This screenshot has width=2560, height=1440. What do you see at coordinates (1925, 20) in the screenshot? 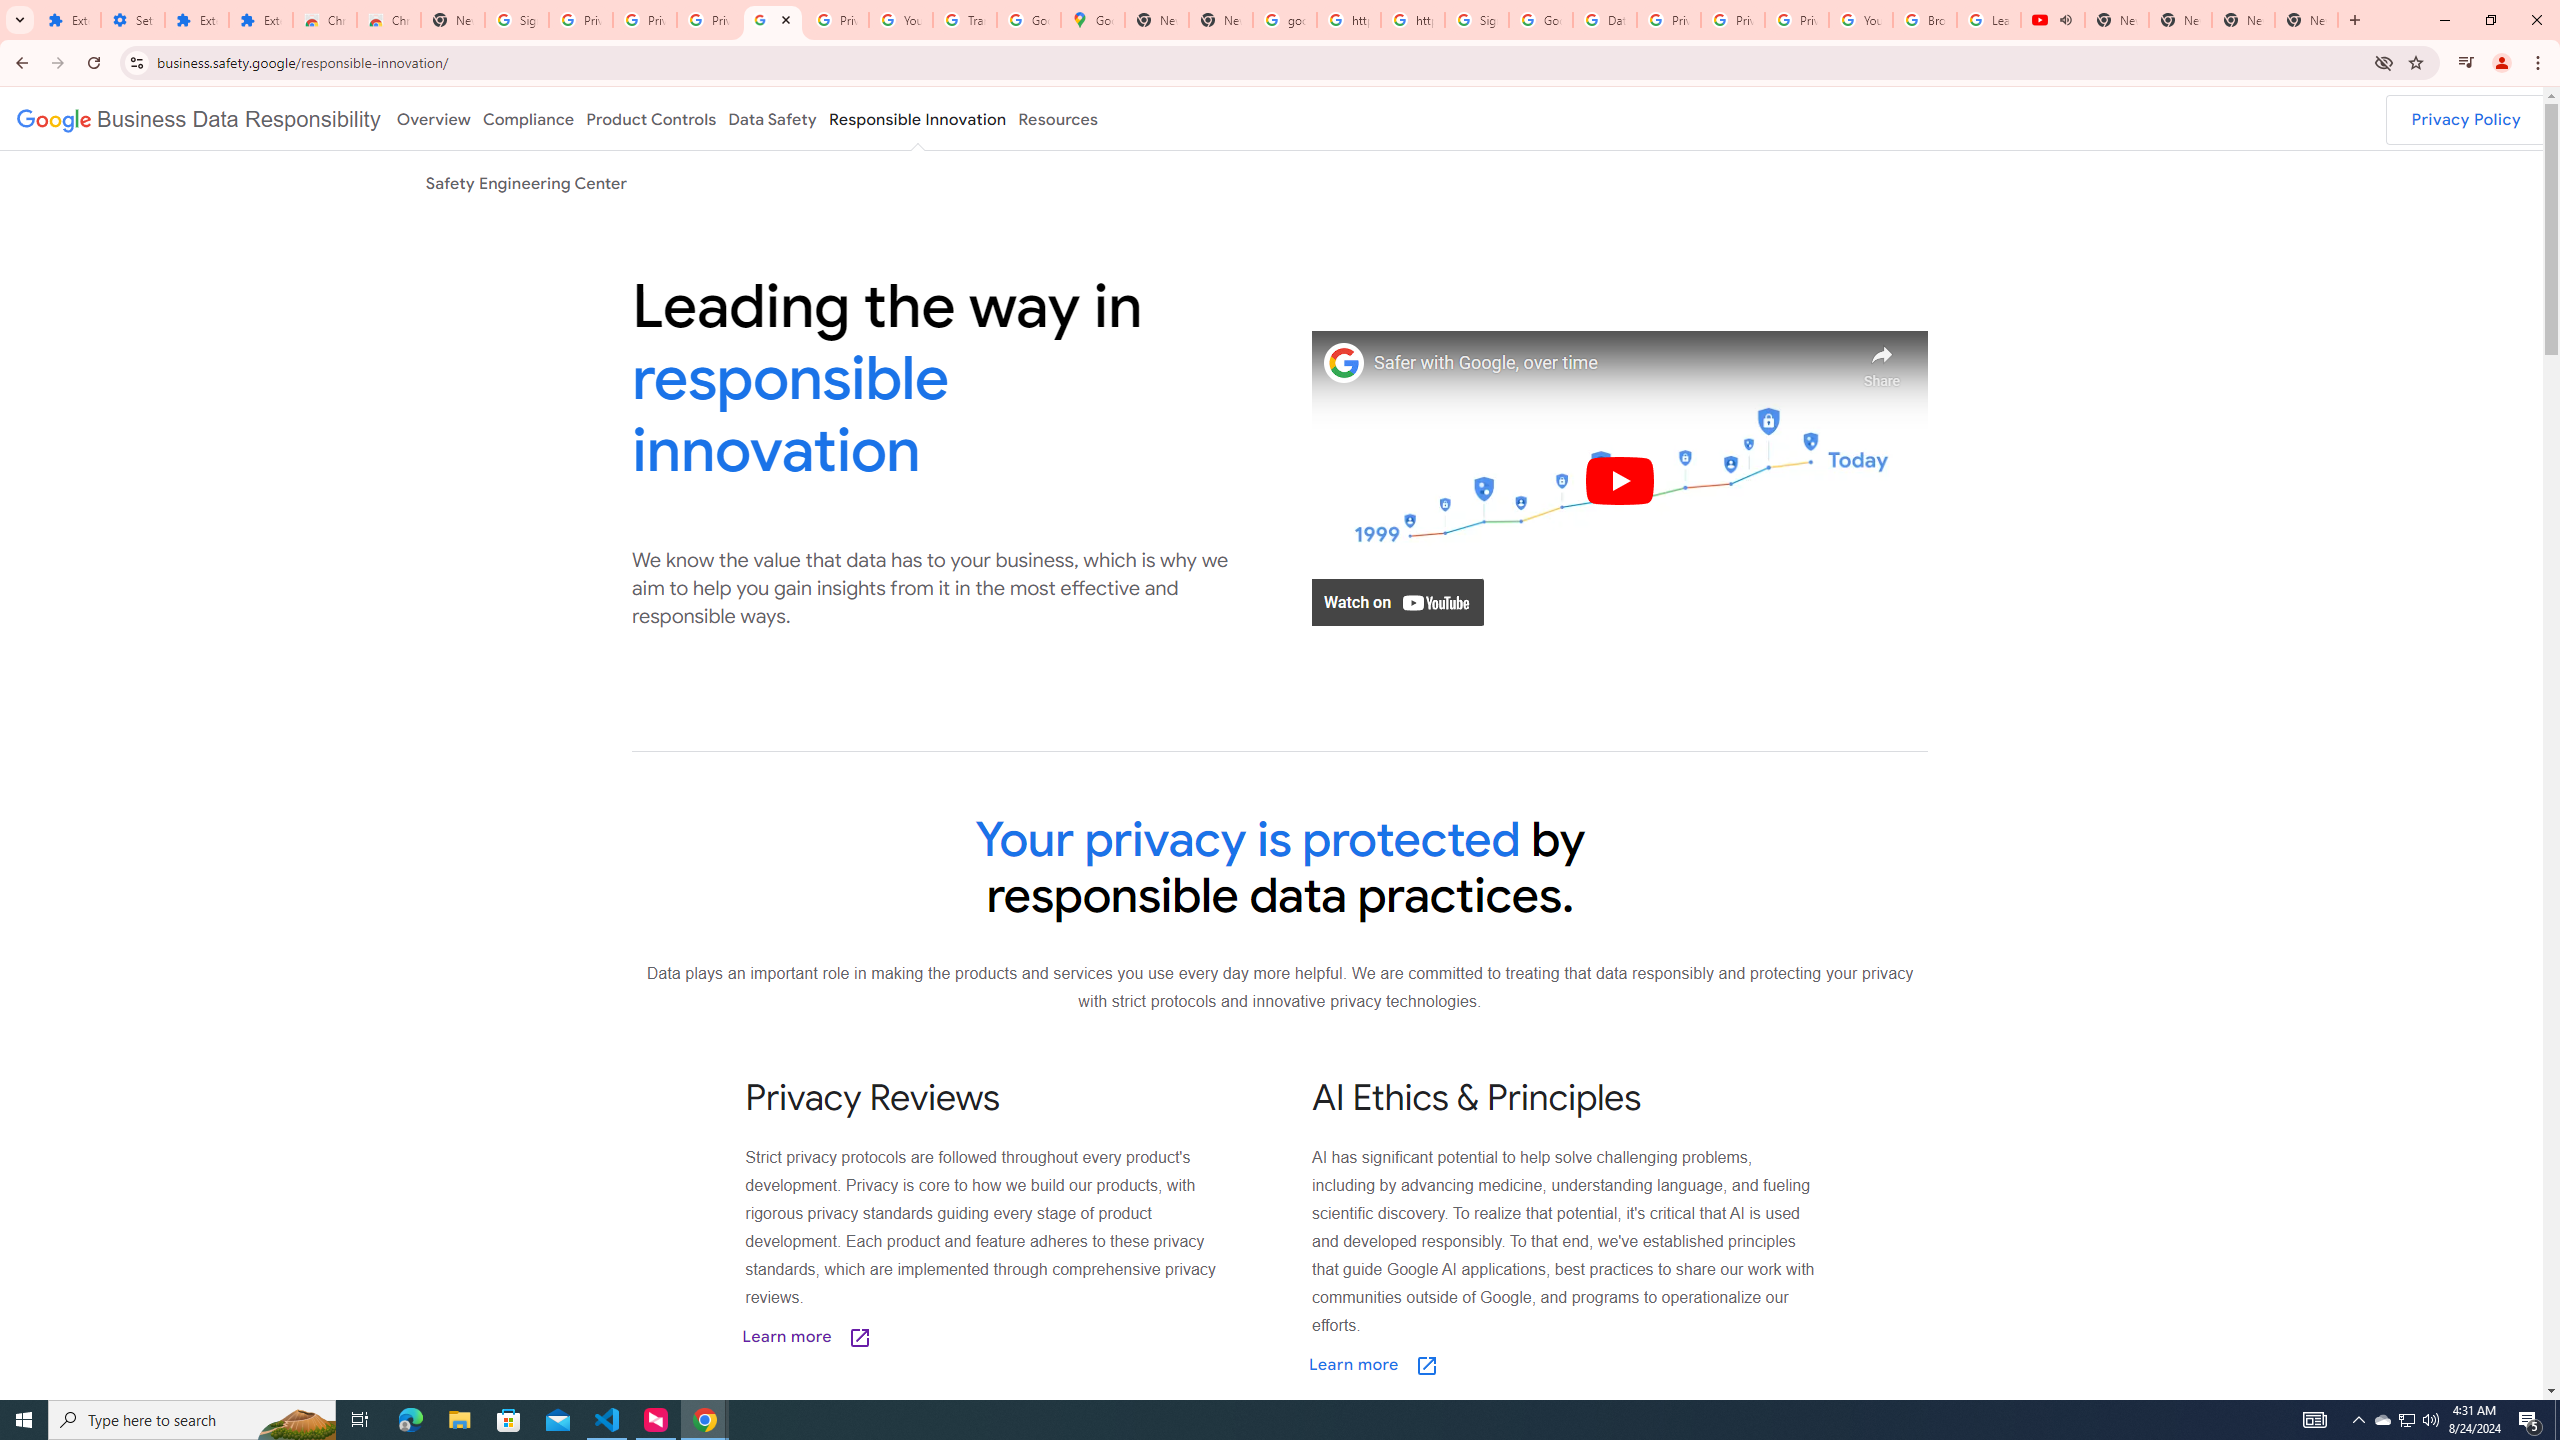
I see `Browse Chrome as a guest - Computer - Google Chrome Help` at bounding box center [1925, 20].